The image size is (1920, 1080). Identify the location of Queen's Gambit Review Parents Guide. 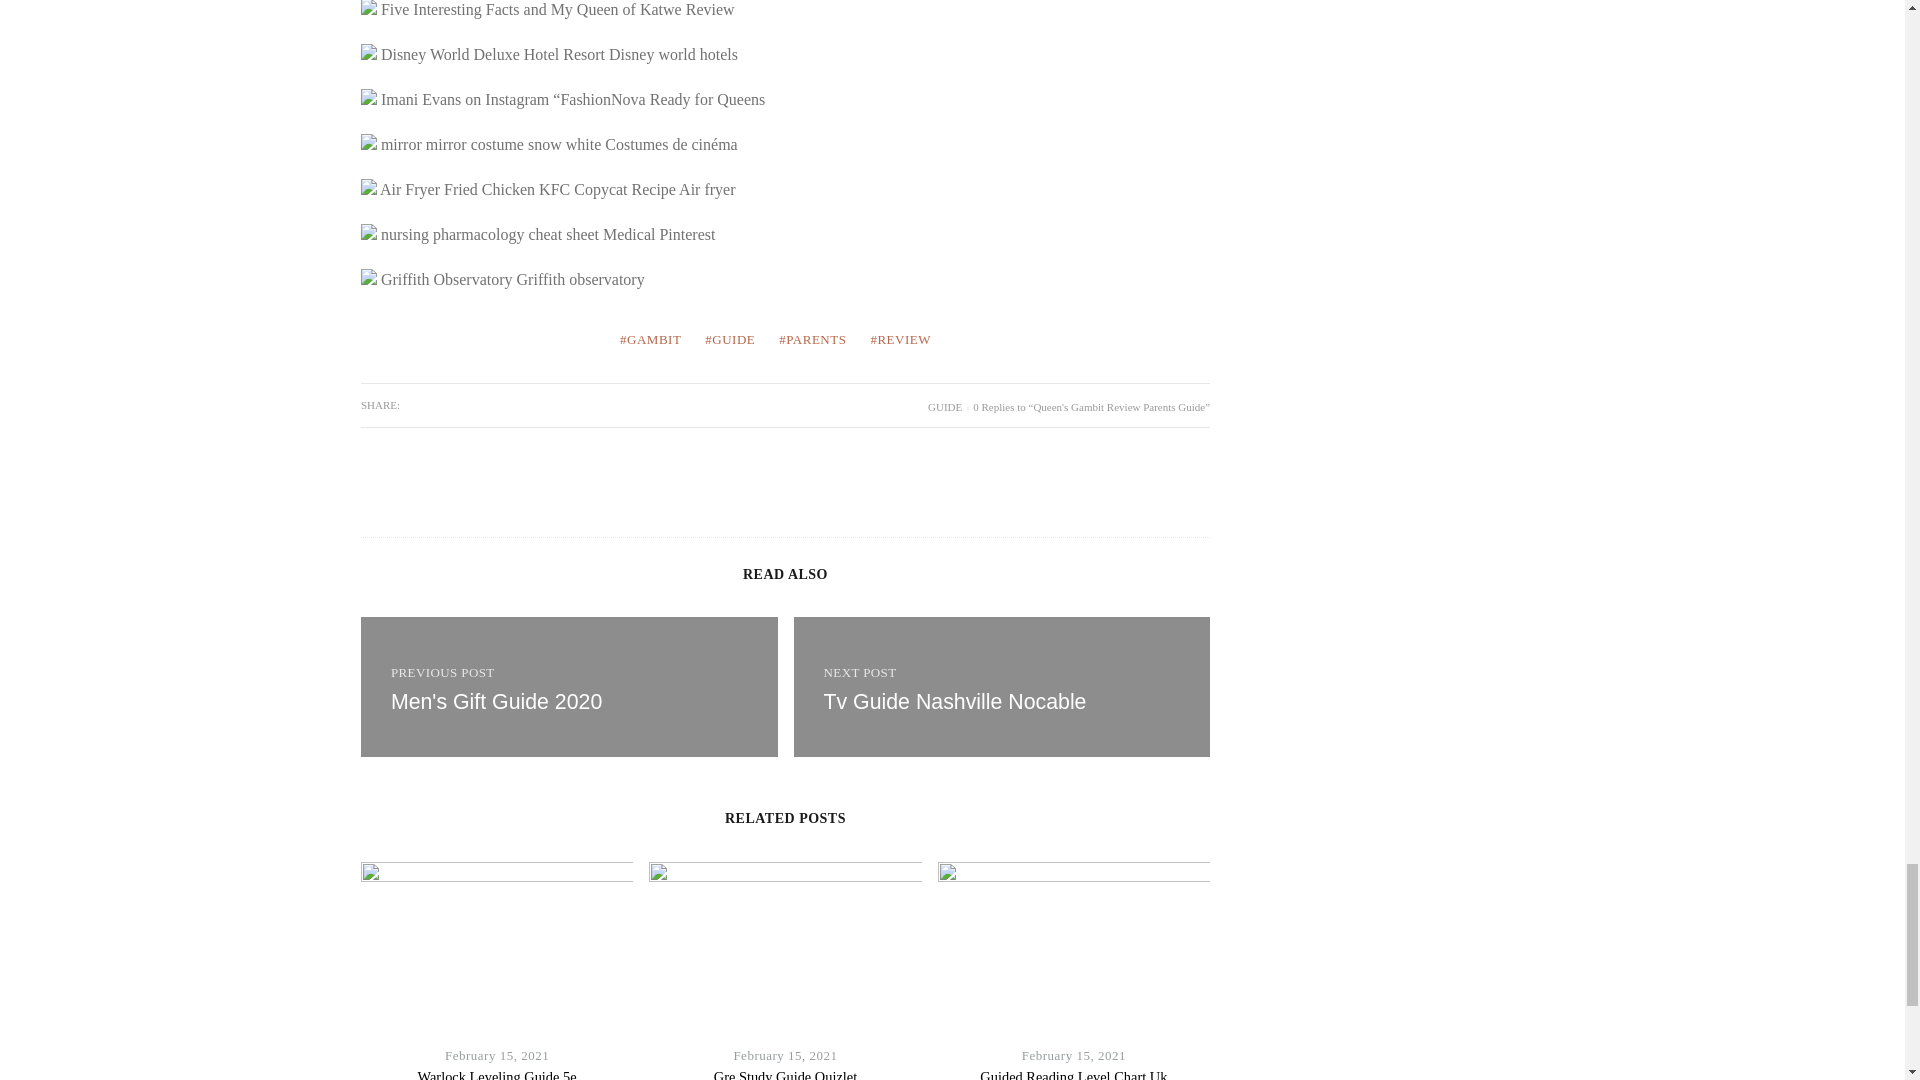
(496, 702).